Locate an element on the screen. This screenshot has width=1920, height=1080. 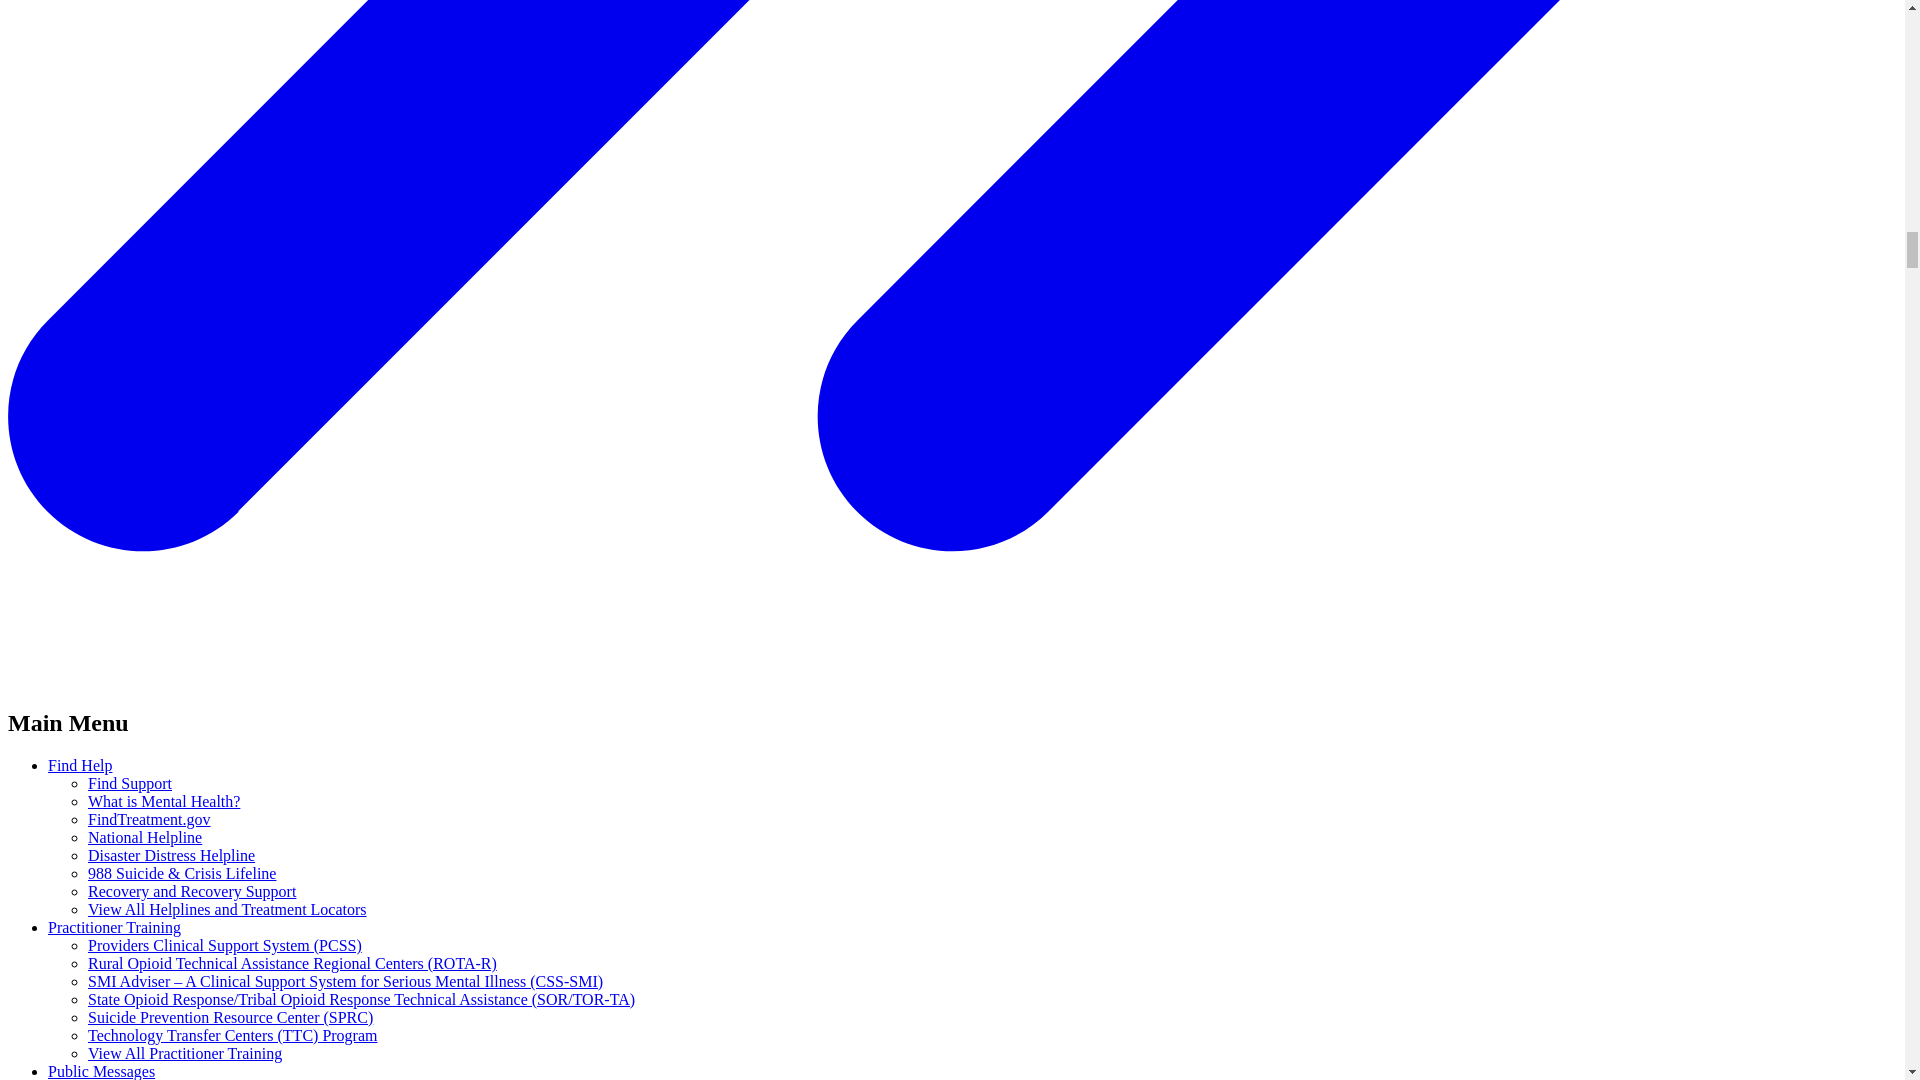
Find Support is located at coordinates (130, 783).